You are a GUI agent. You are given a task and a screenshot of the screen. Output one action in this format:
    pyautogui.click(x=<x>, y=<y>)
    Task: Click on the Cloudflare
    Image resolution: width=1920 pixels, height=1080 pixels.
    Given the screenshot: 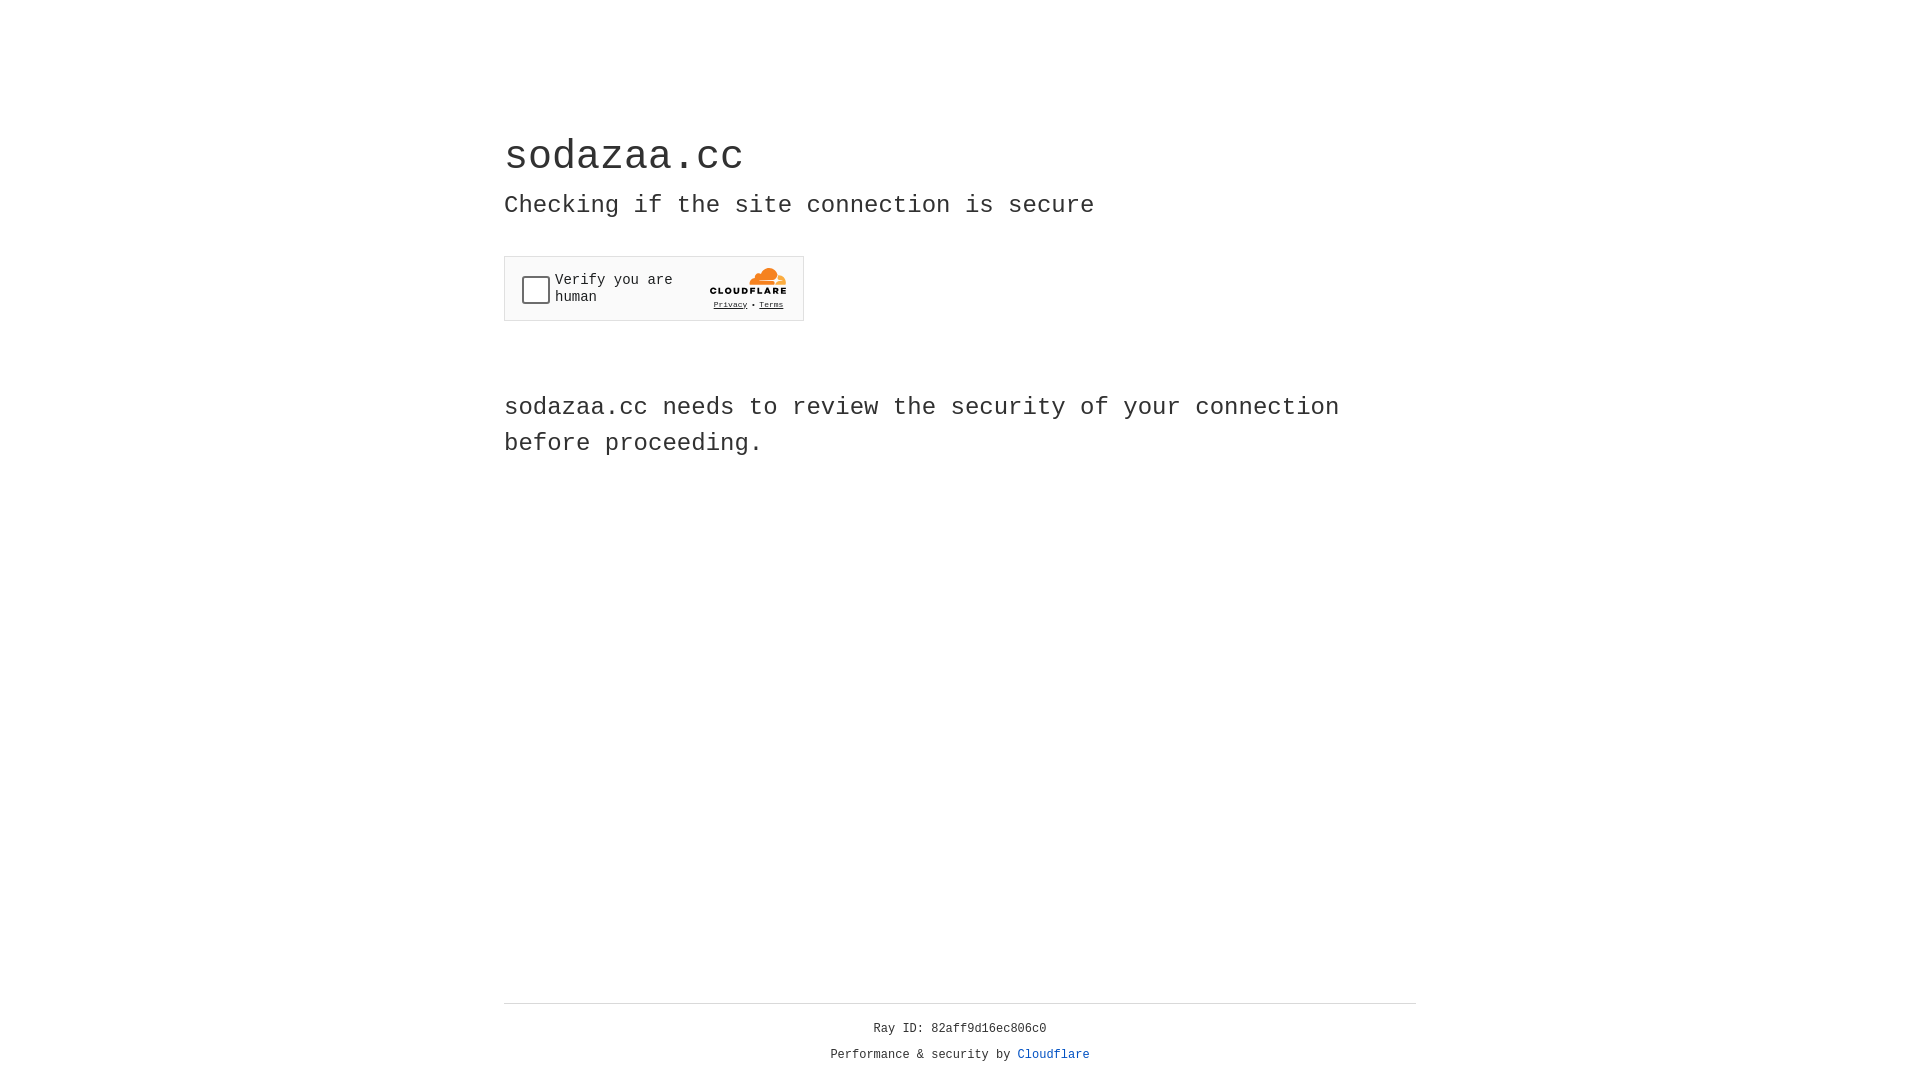 What is the action you would take?
    pyautogui.click(x=1054, y=1055)
    